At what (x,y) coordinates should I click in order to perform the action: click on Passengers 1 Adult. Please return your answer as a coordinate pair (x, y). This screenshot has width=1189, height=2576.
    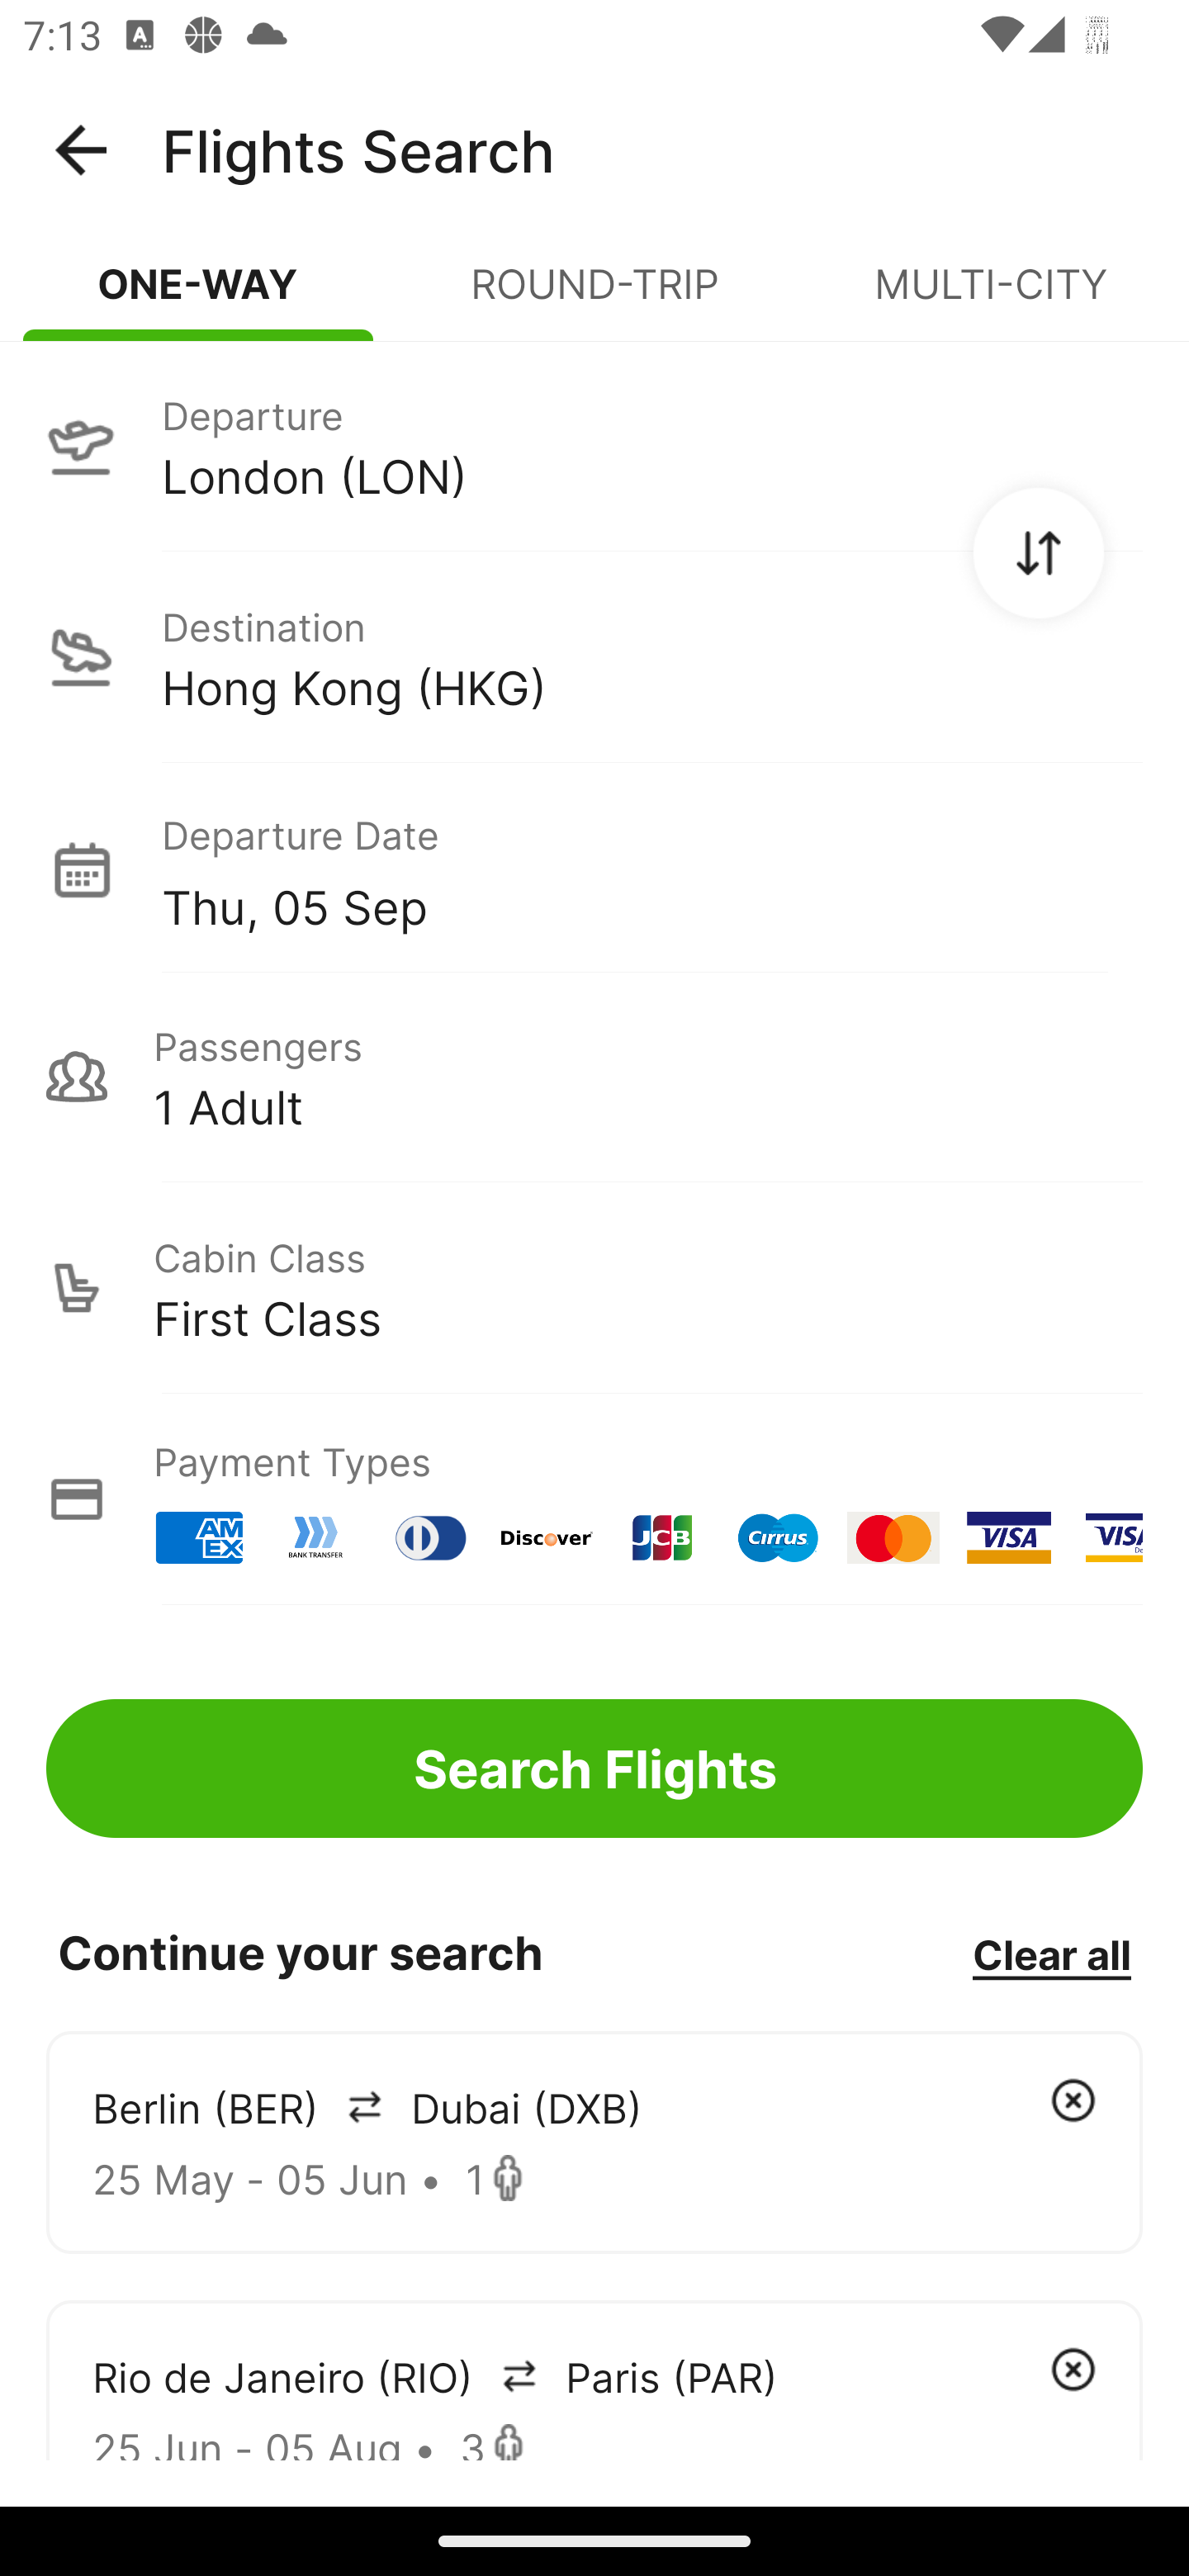
    Looking at the image, I should click on (594, 1077).